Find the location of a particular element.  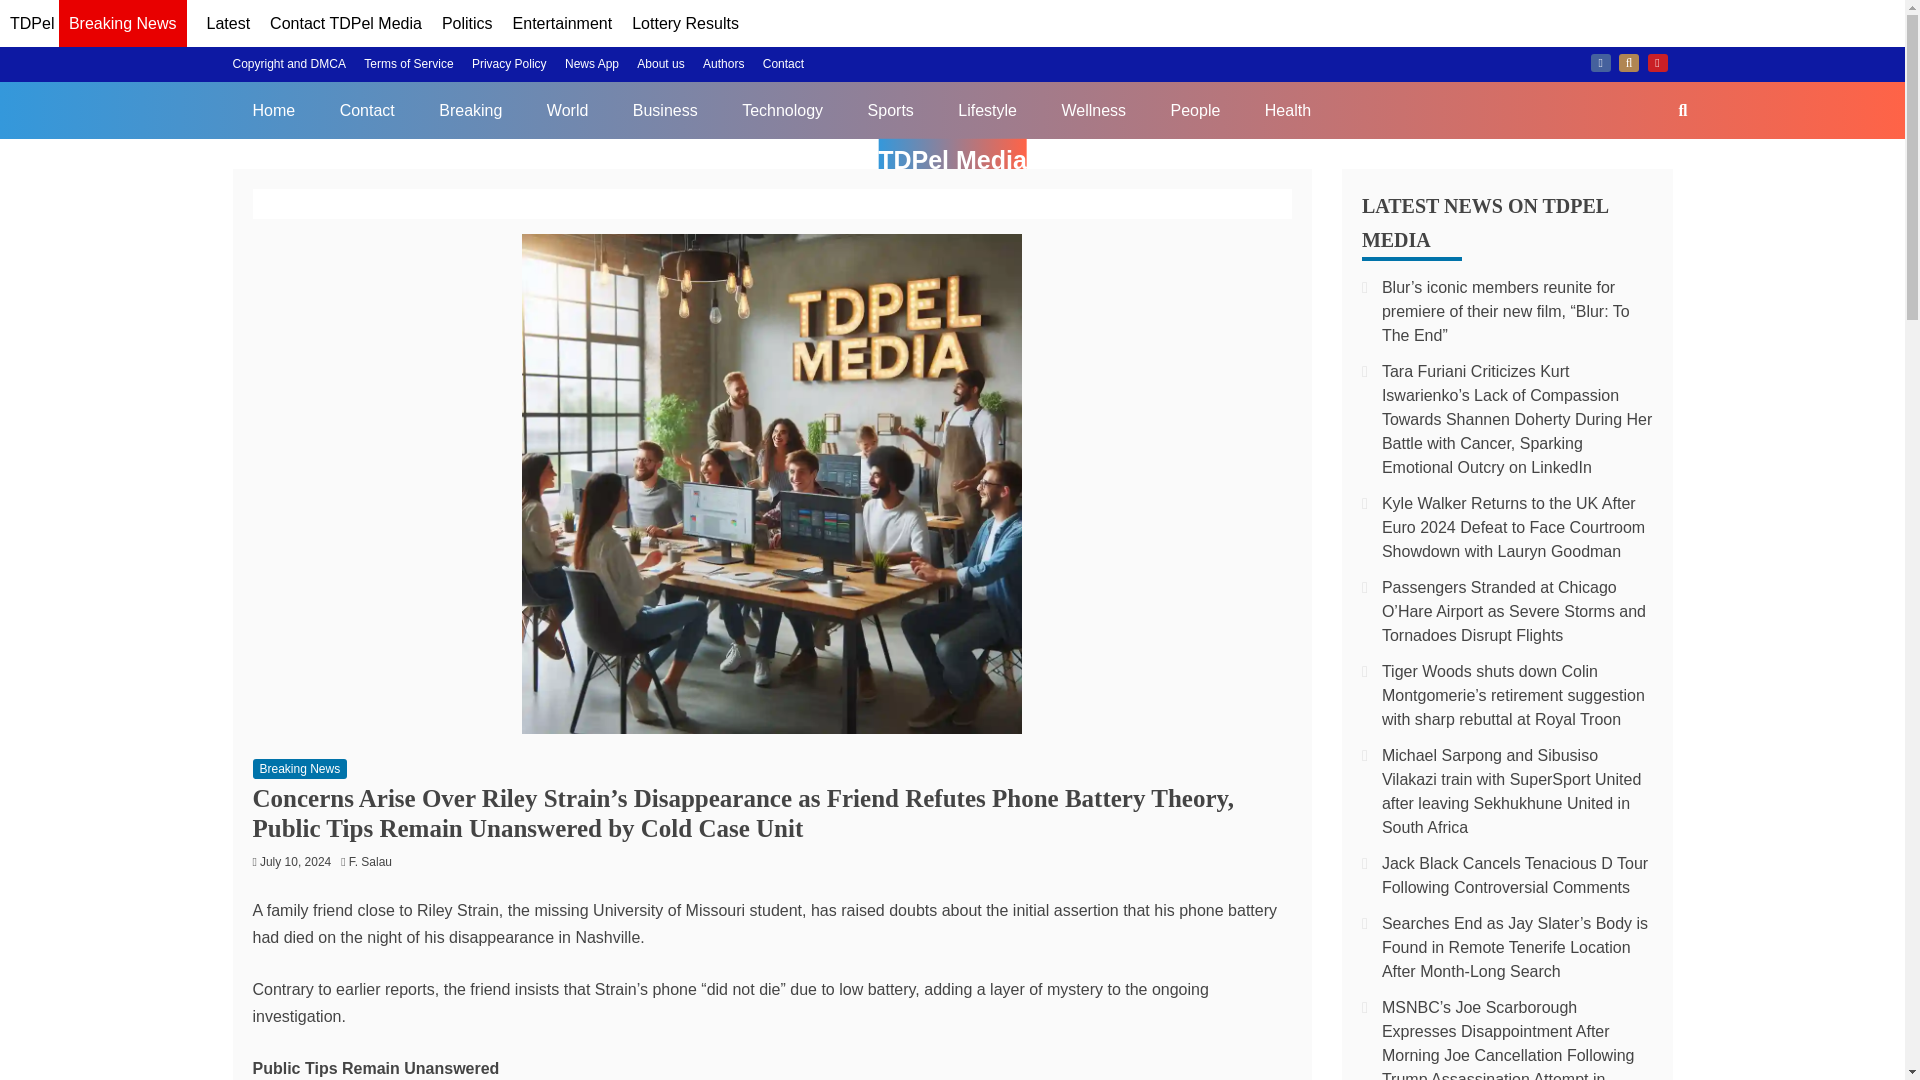

Breaking News is located at coordinates (122, 26).